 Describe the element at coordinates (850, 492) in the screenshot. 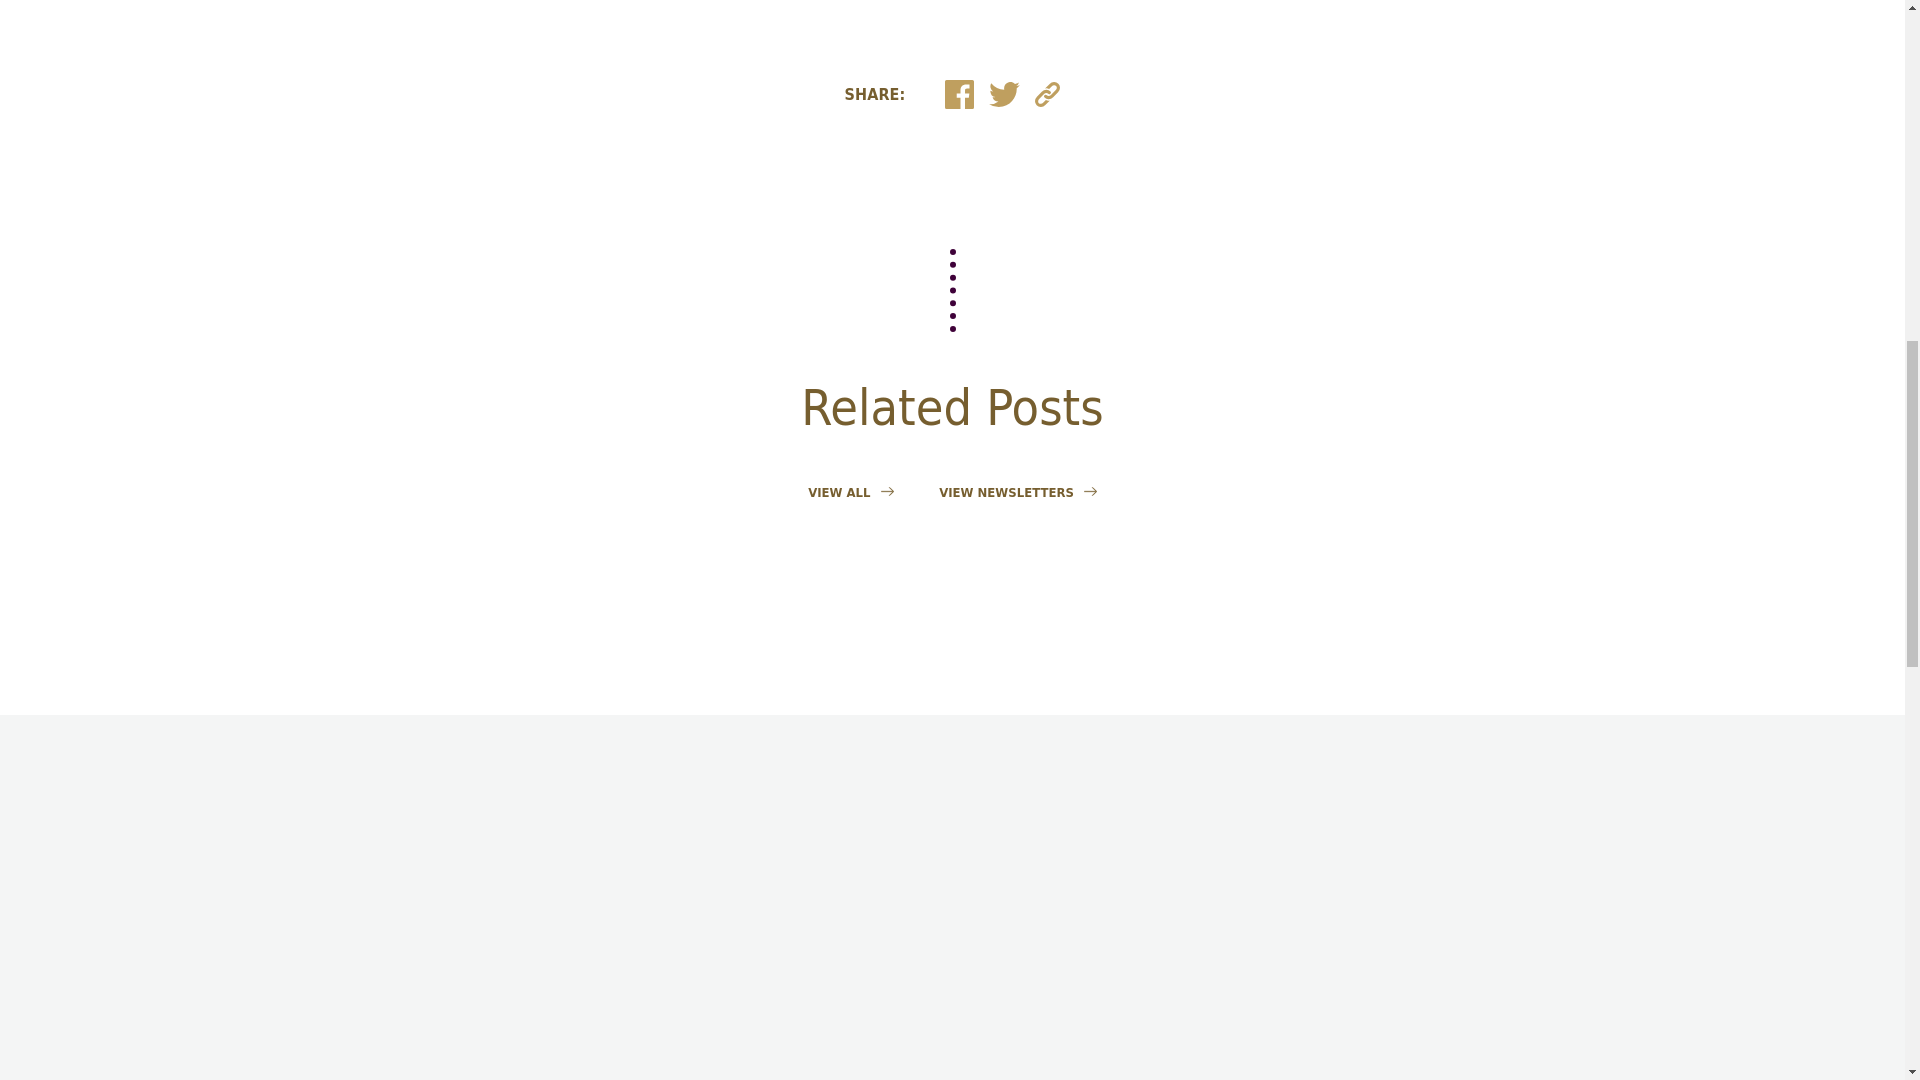

I see `VIEW ALL` at that location.